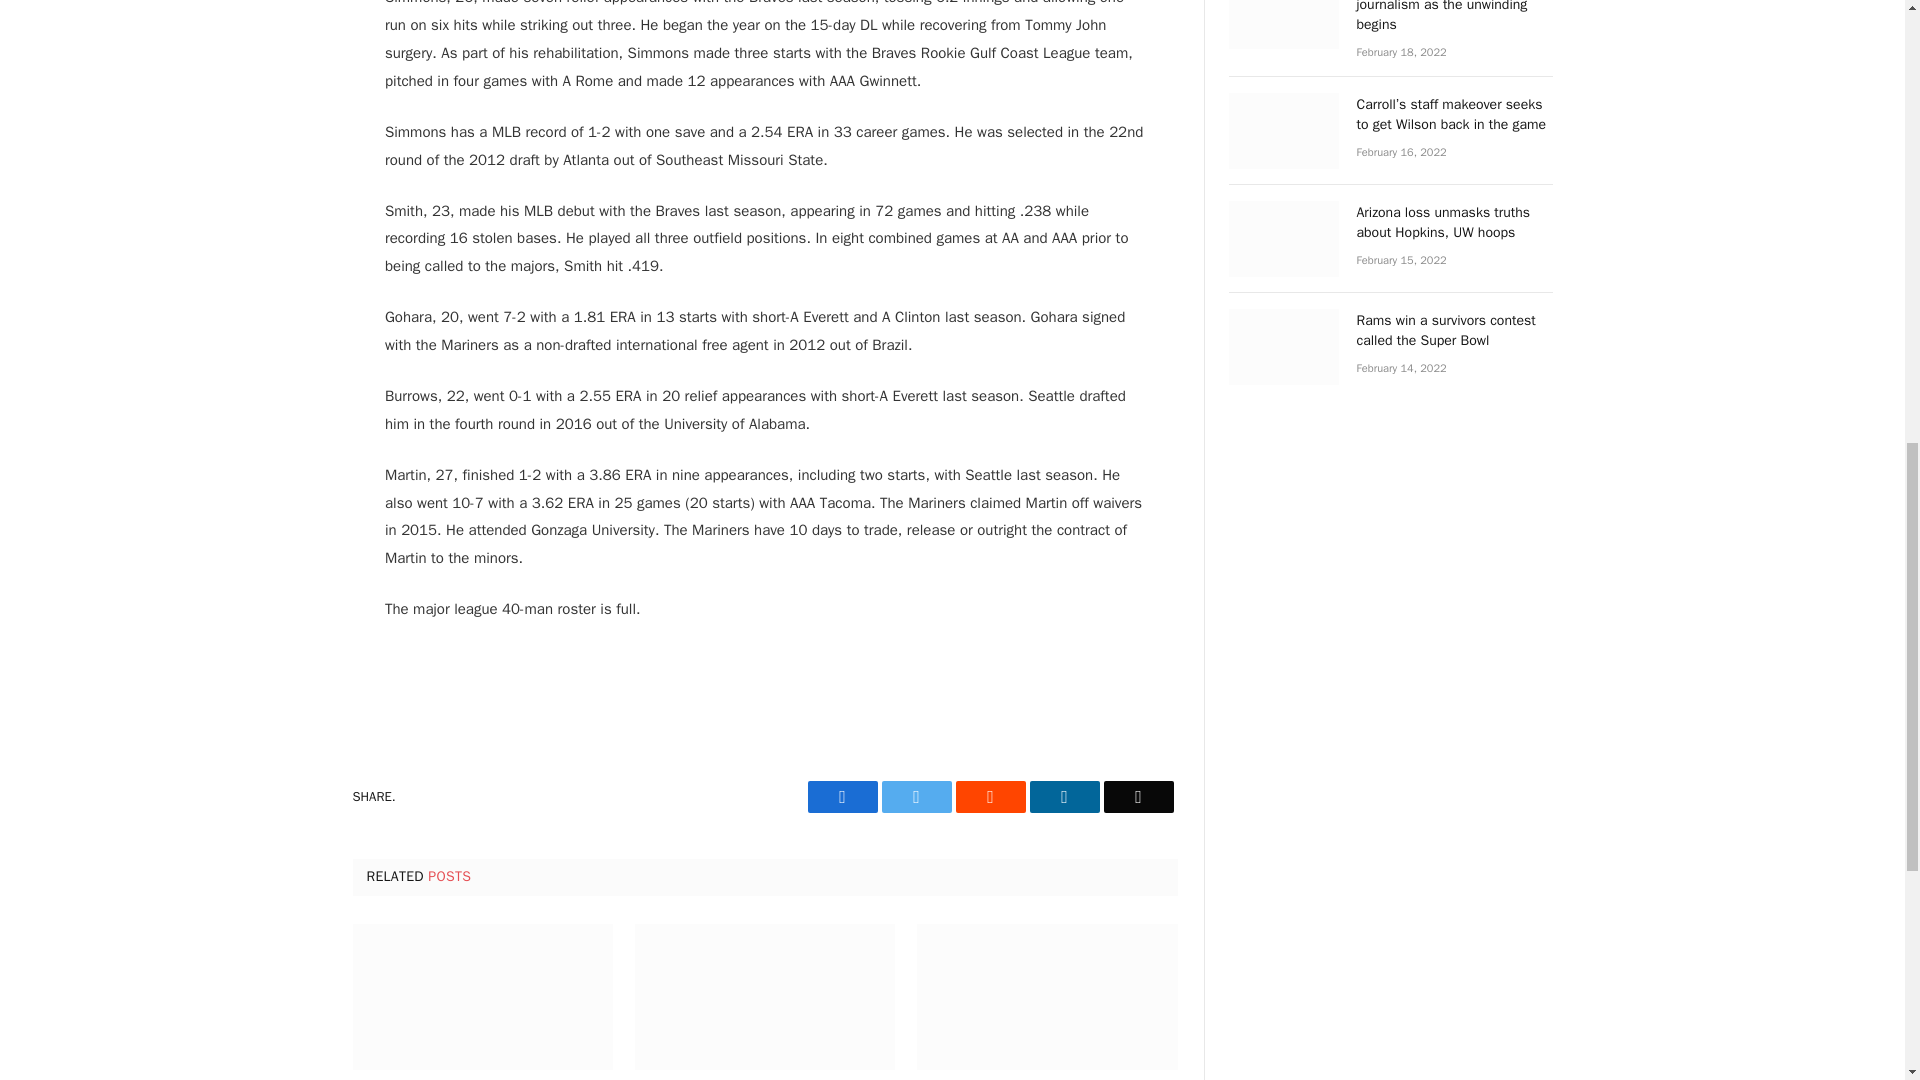  What do you see at coordinates (916, 796) in the screenshot?
I see `Twitter` at bounding box center [916, 796].